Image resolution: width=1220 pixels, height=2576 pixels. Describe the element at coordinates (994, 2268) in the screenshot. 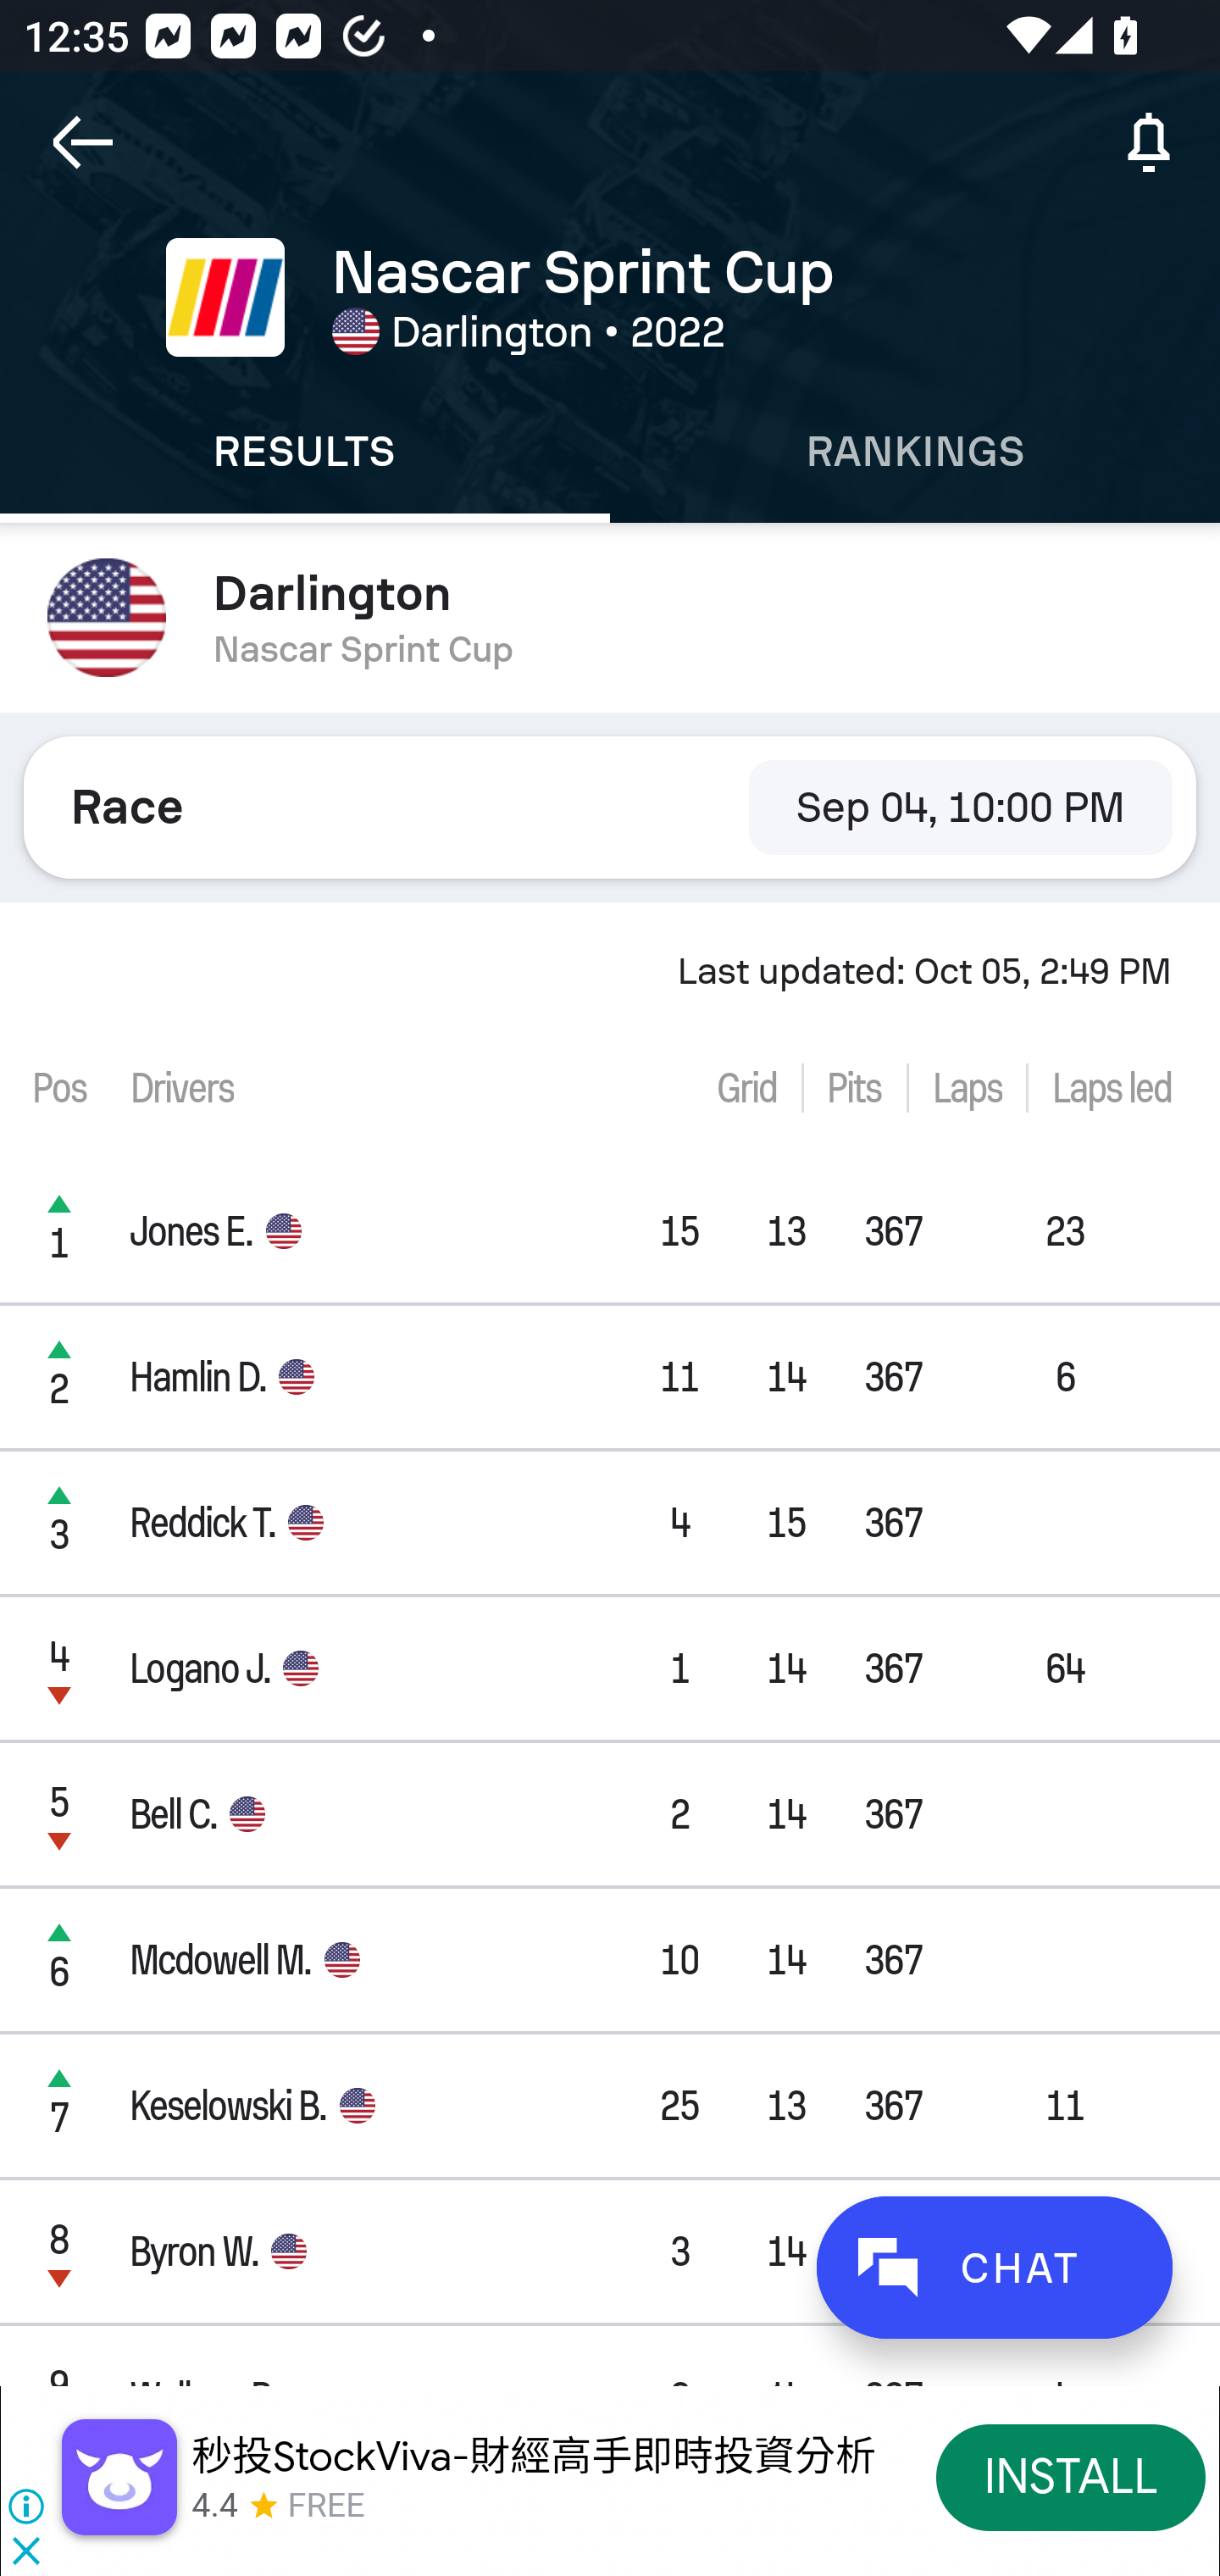

I see `CHAT` at that location.